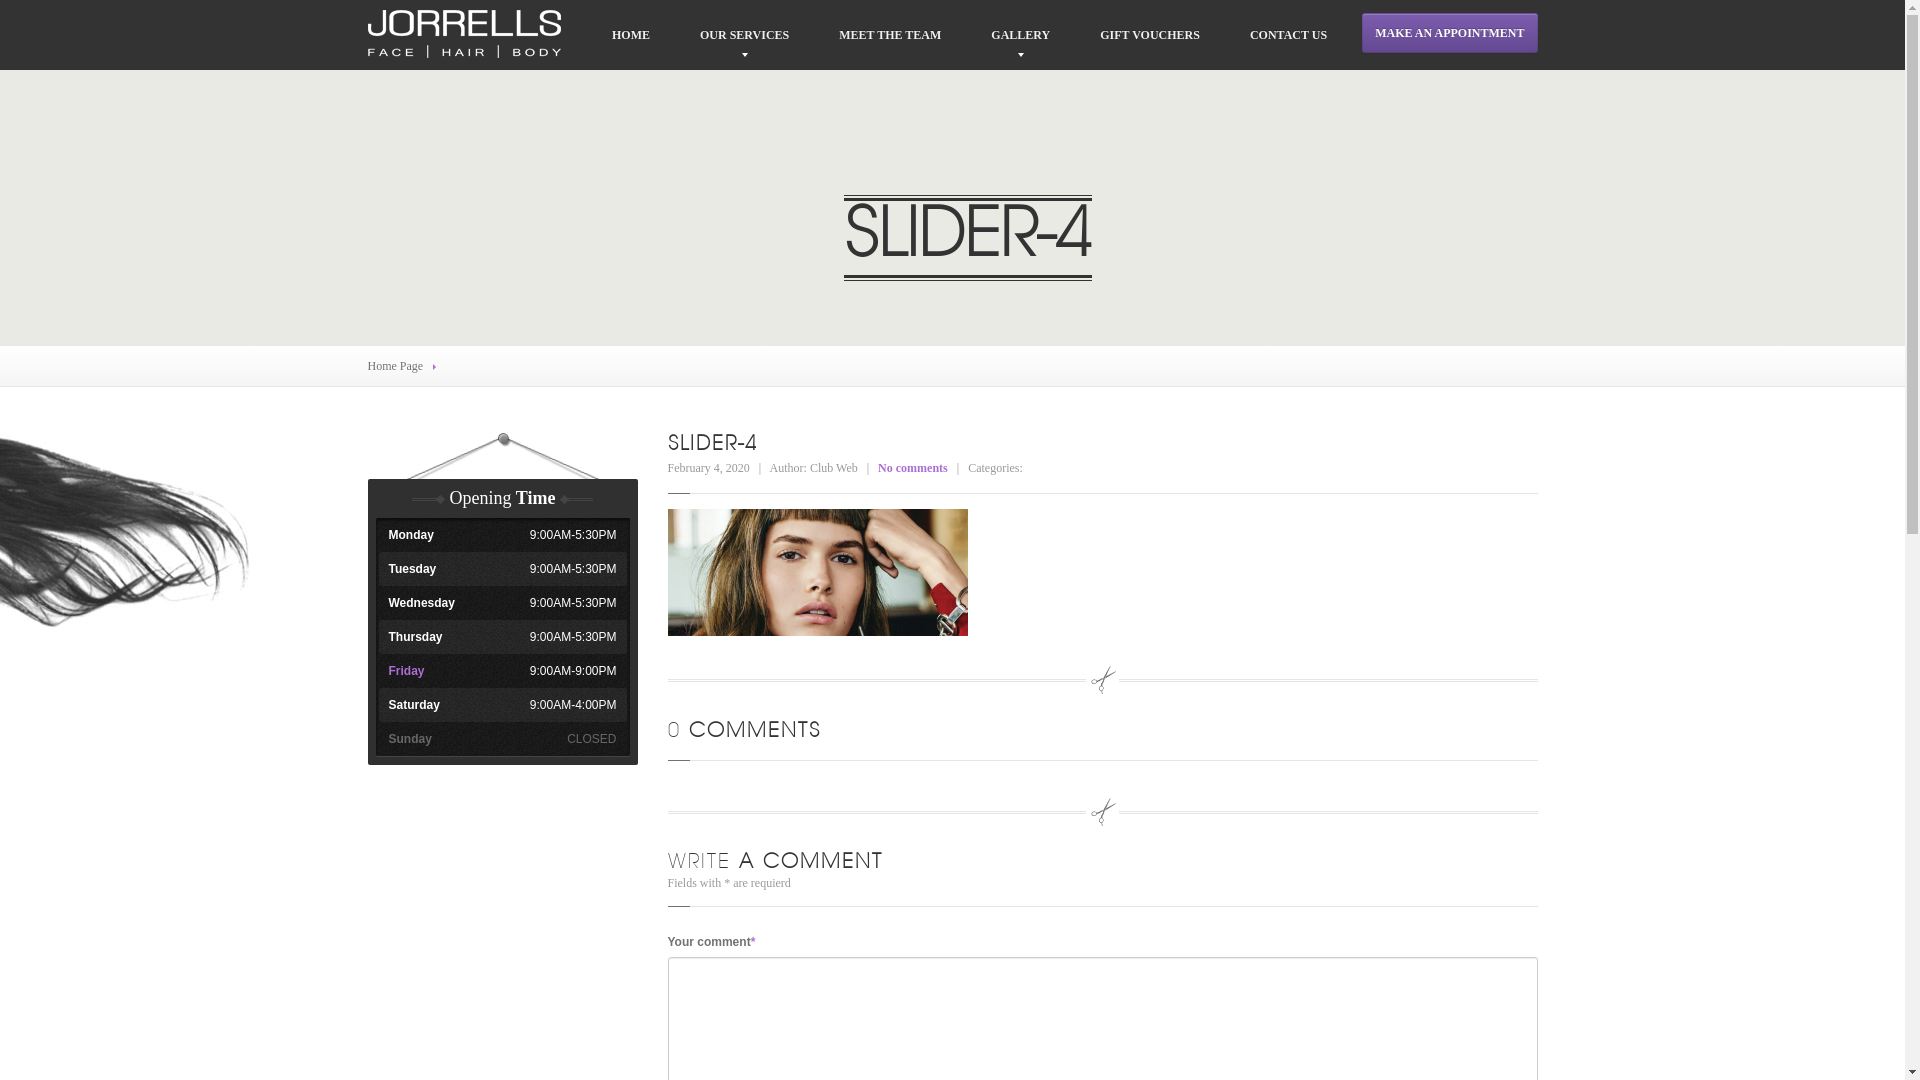 The image size is (1920, 1080). I want to click on CONTACT US, so click(1288, 35).